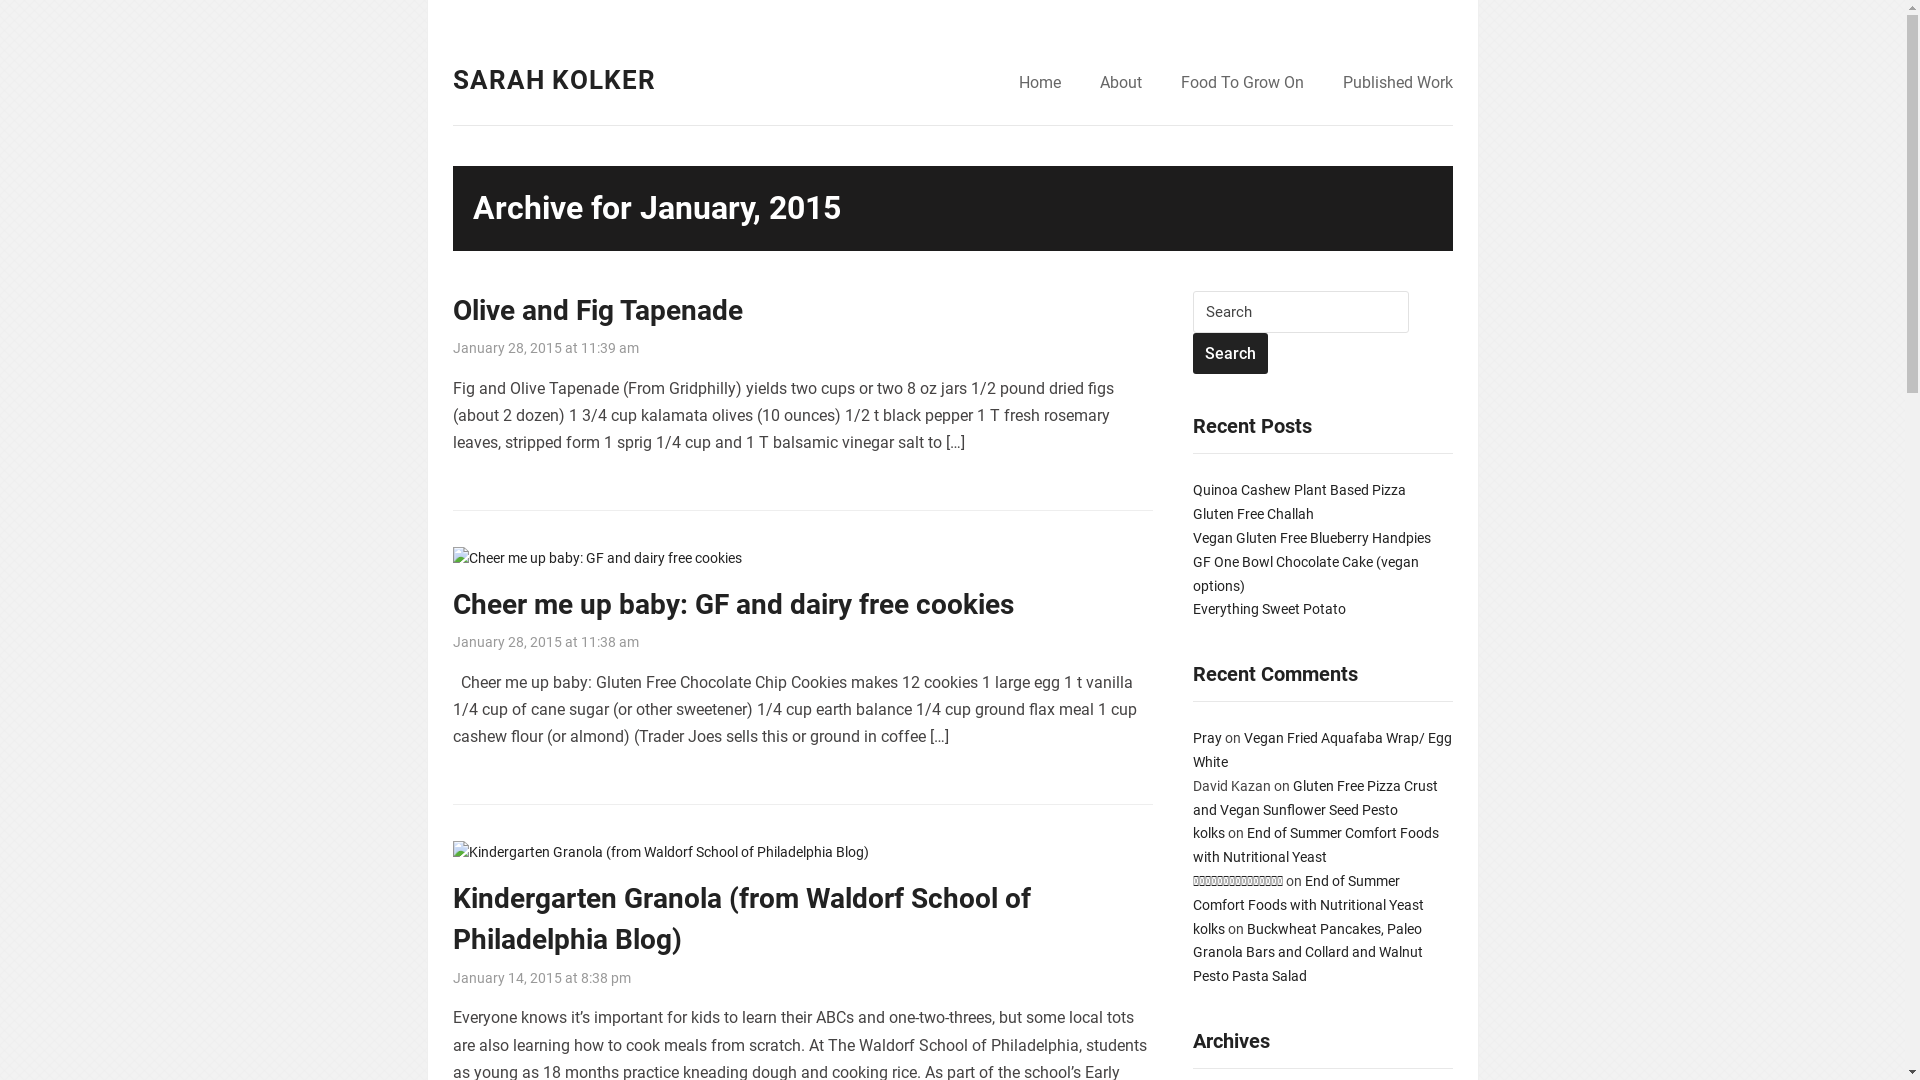  I want to click on Gluten Free Pizza Crust and Vegan Sunflower Seed Pesto, so click(1314, 798).